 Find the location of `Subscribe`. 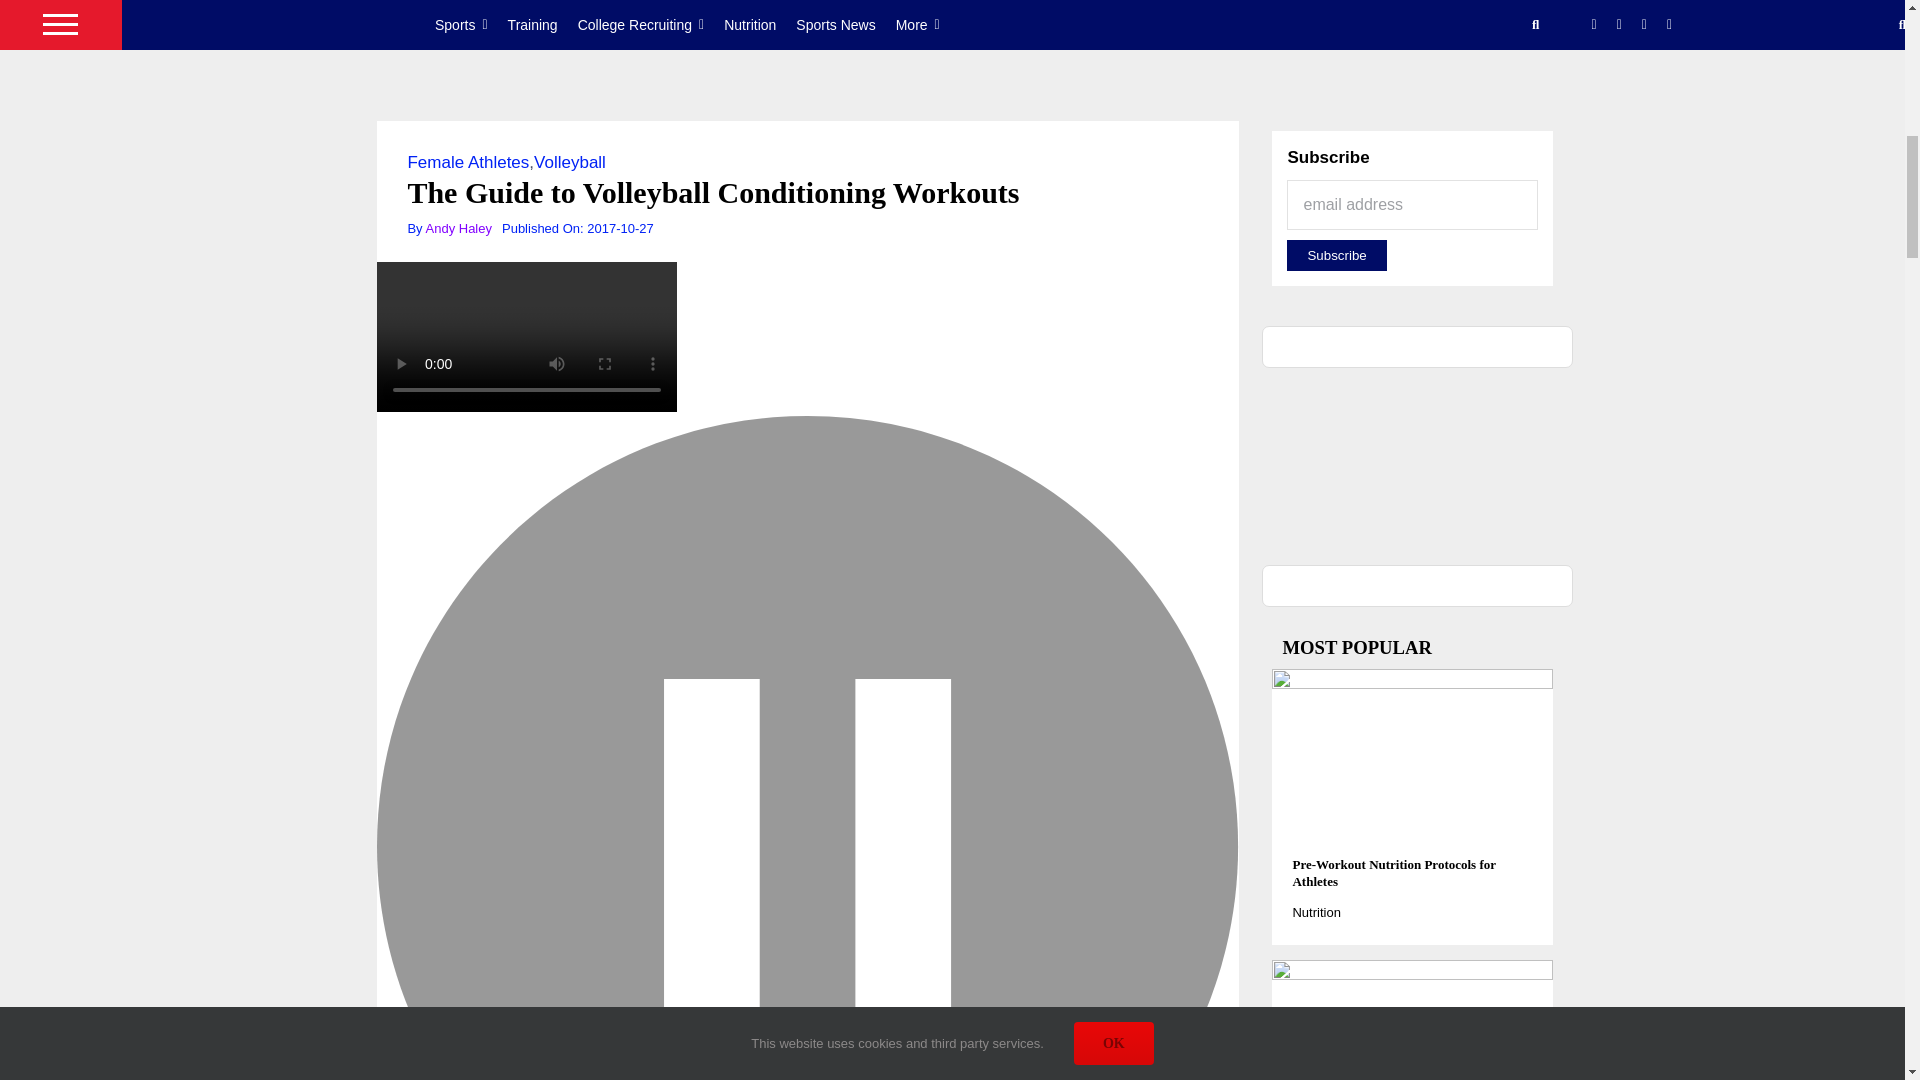

Subscribe is located at coordinates (1336, 255).